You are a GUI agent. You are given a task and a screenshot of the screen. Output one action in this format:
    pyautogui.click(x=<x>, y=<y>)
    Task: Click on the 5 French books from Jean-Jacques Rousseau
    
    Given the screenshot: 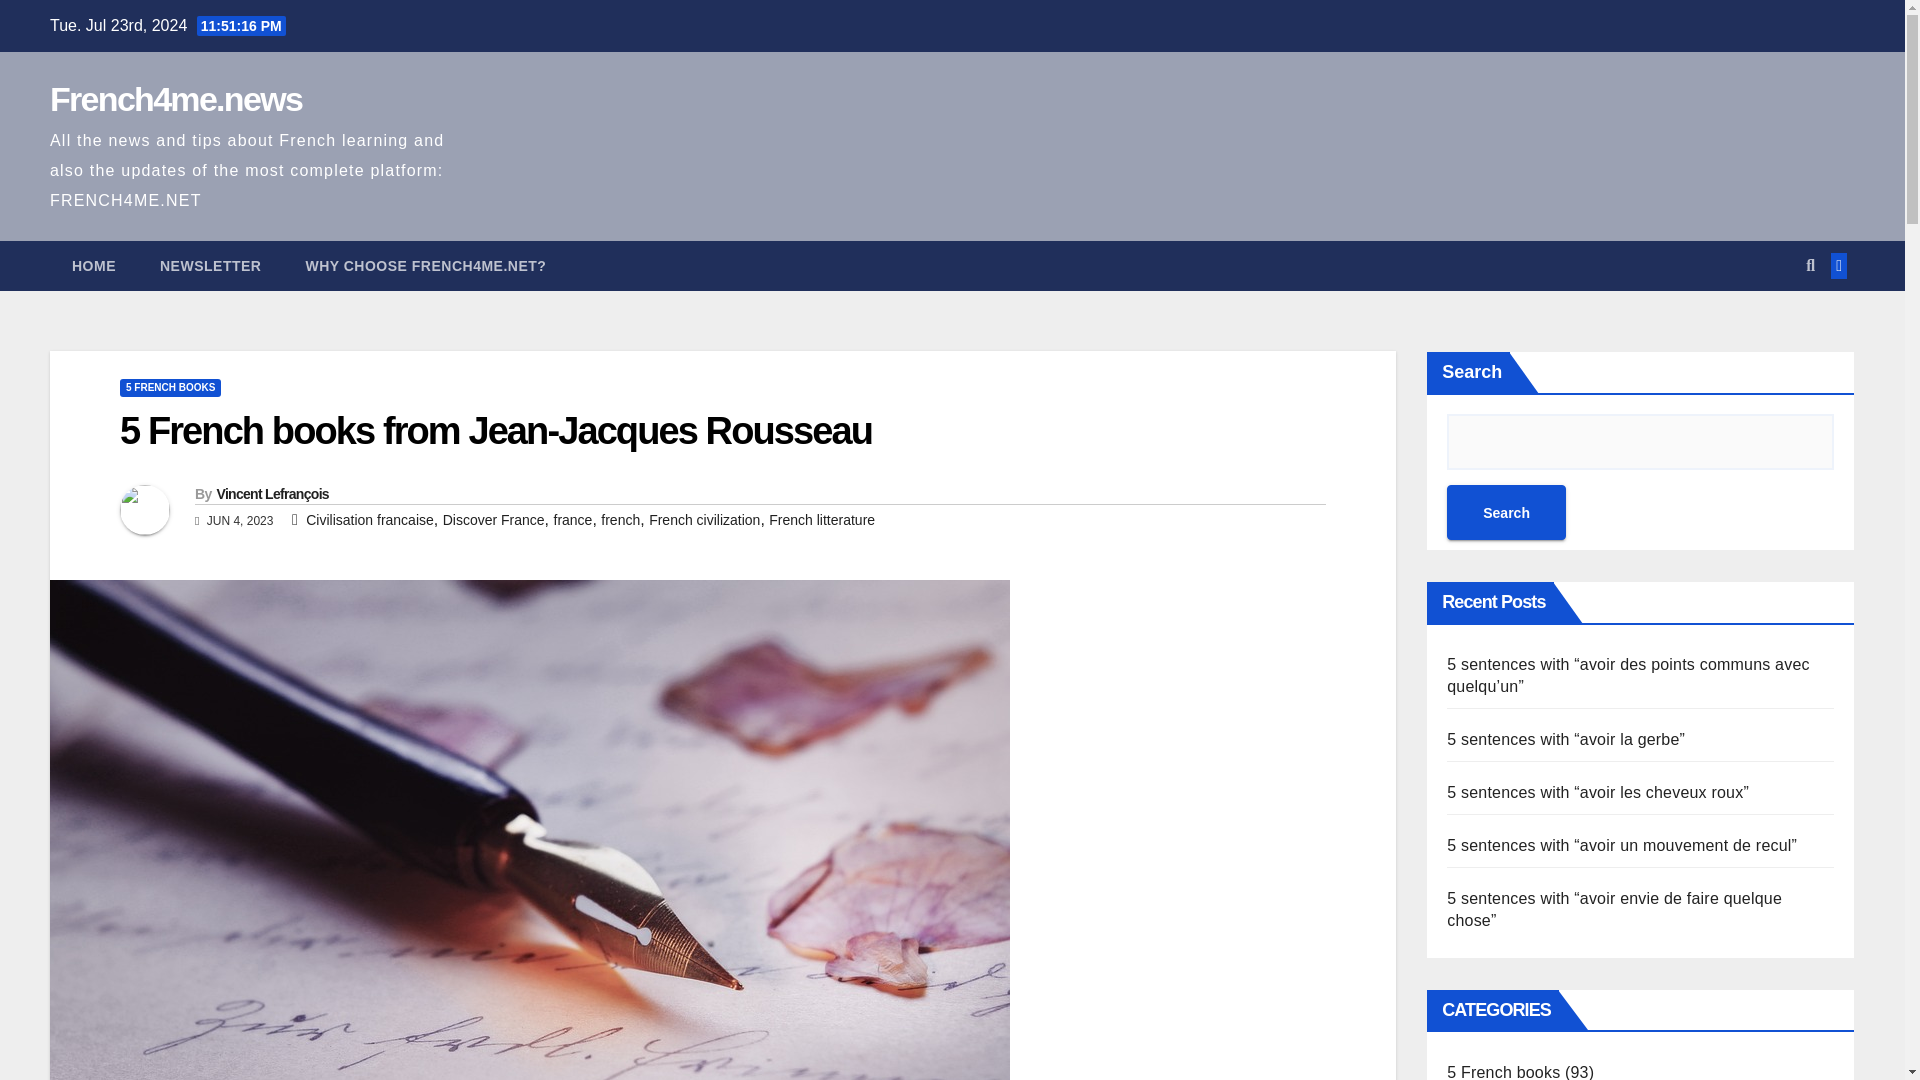 What is the action you would take?
    pyautogui.click(x=495, y=431)
    